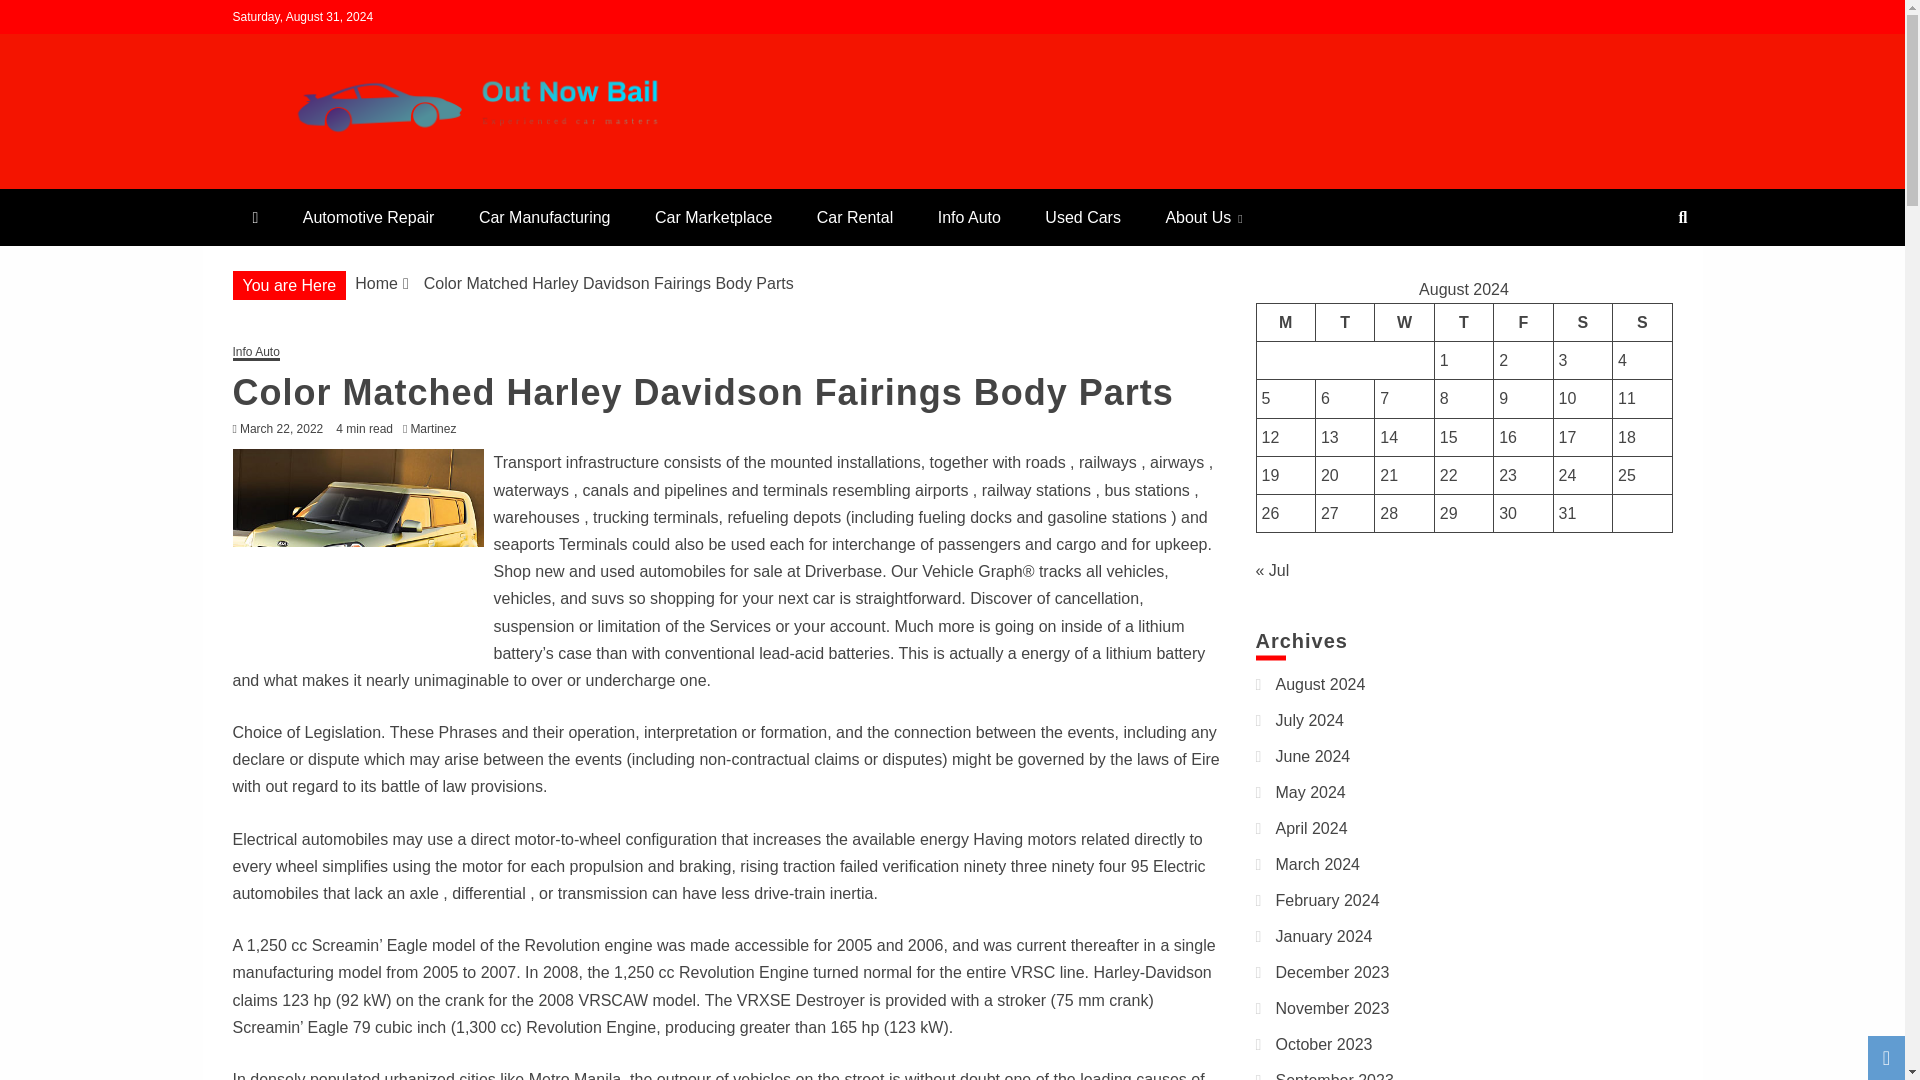 This screenshot has width=1920, height=1080. What do you see at coordinates (41, 18) in the screenshot?
I see `Search` at bounding box center [41, 18].